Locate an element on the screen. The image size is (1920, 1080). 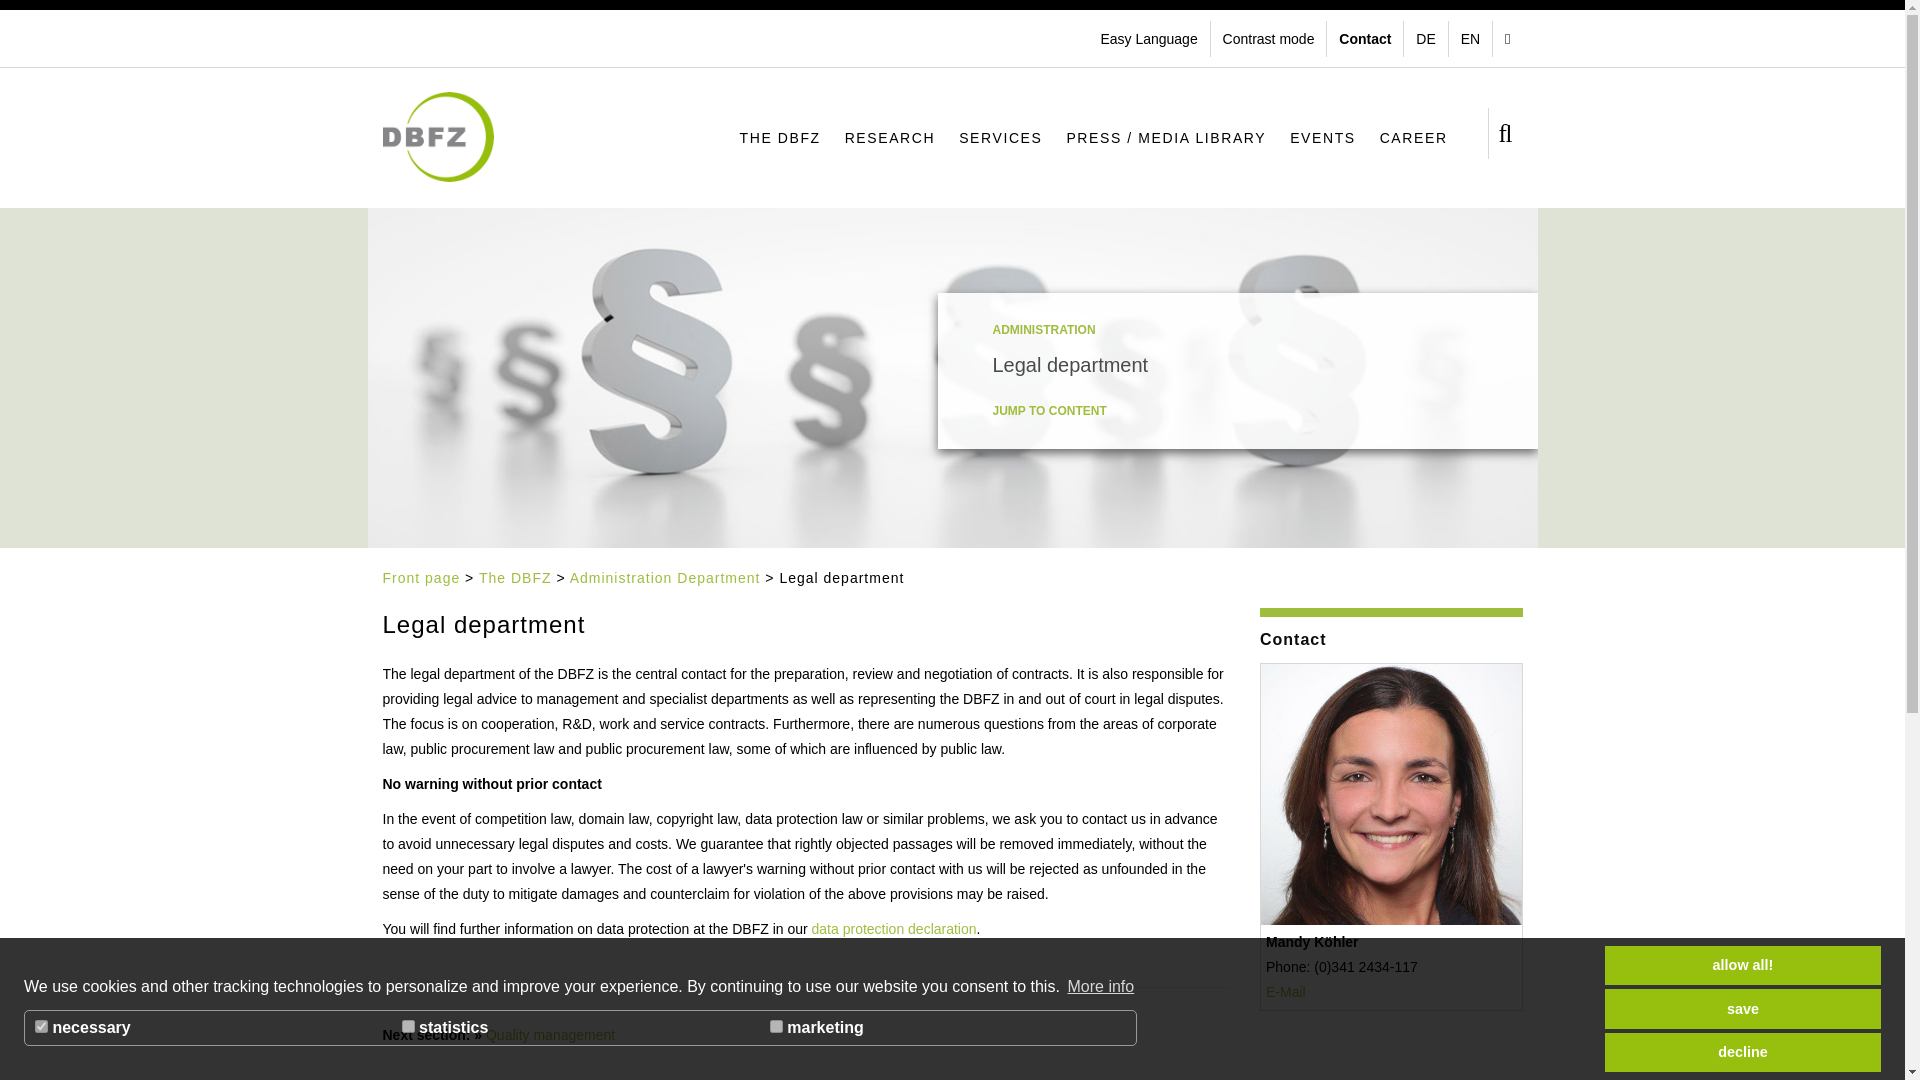
de is located at coordinates (1427, 38).